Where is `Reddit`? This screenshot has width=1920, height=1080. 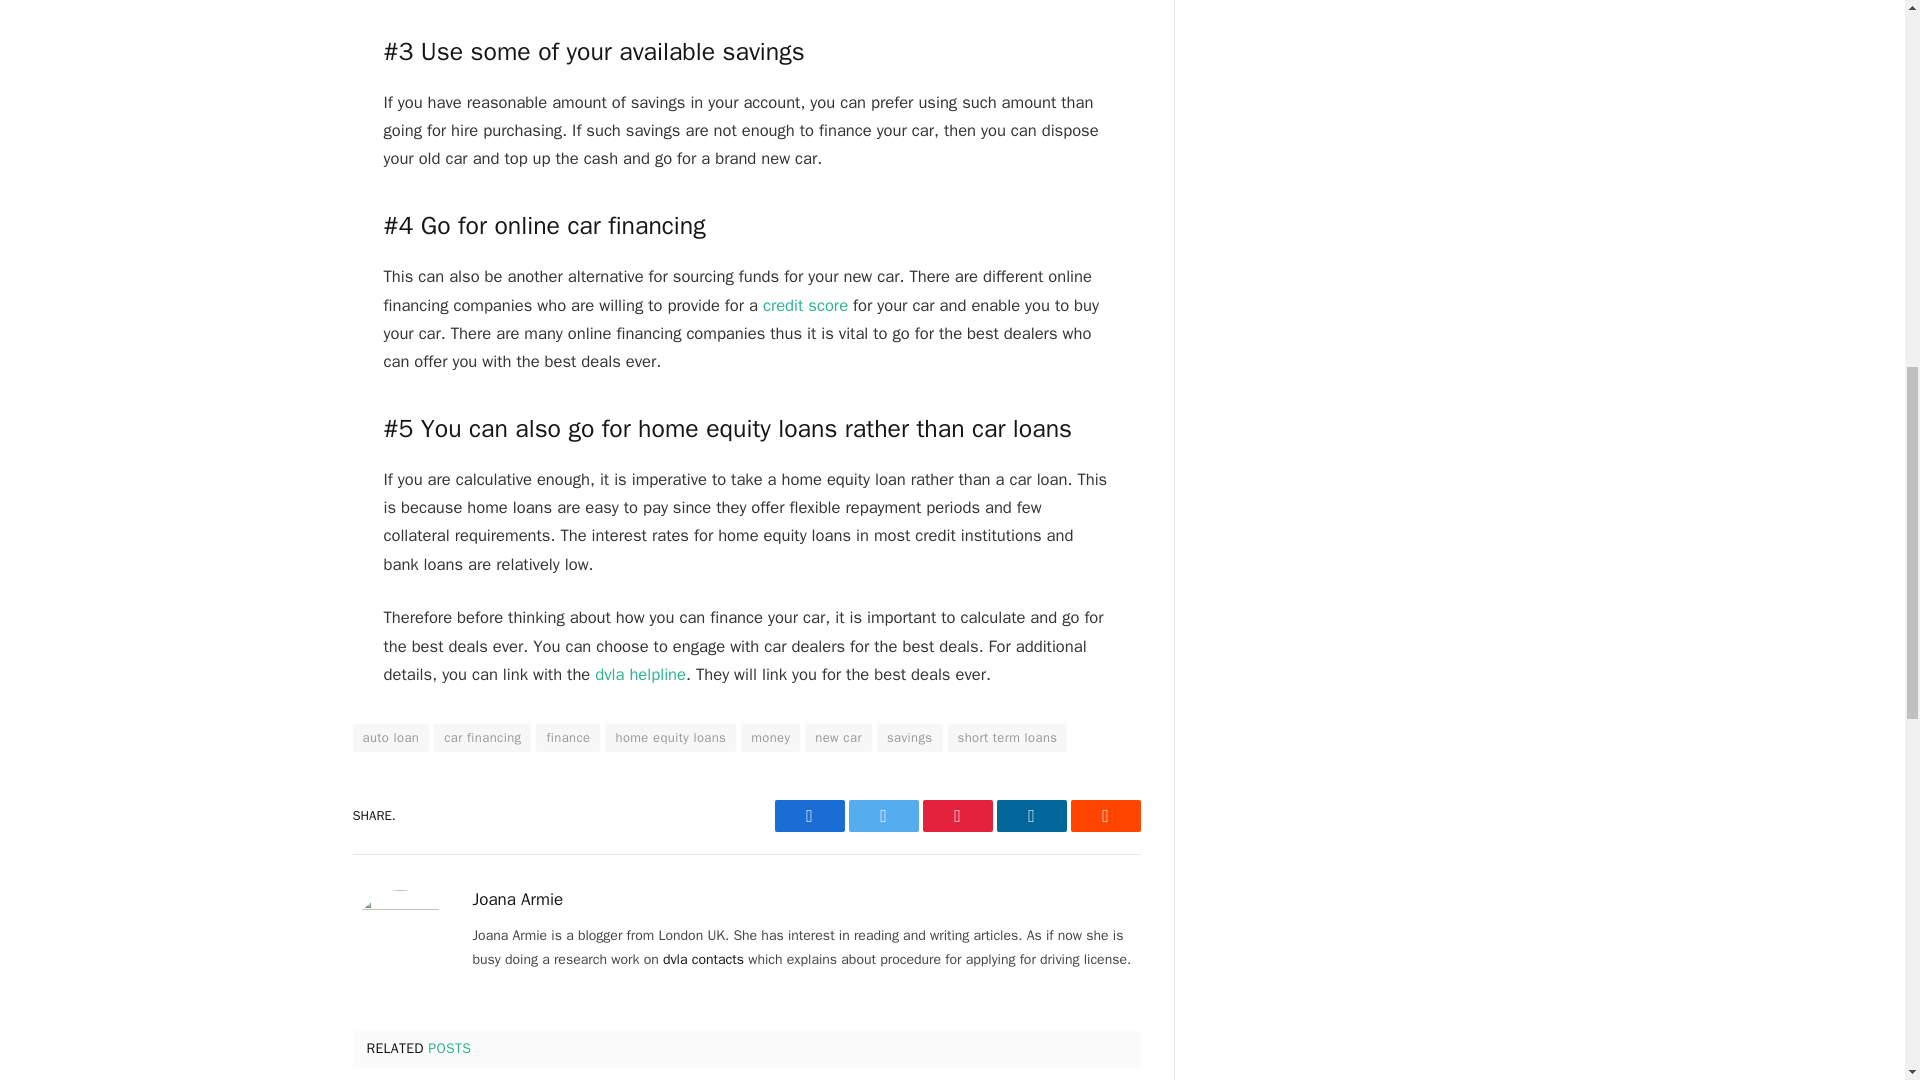 Reddit is located at coordinates (1104, 816).